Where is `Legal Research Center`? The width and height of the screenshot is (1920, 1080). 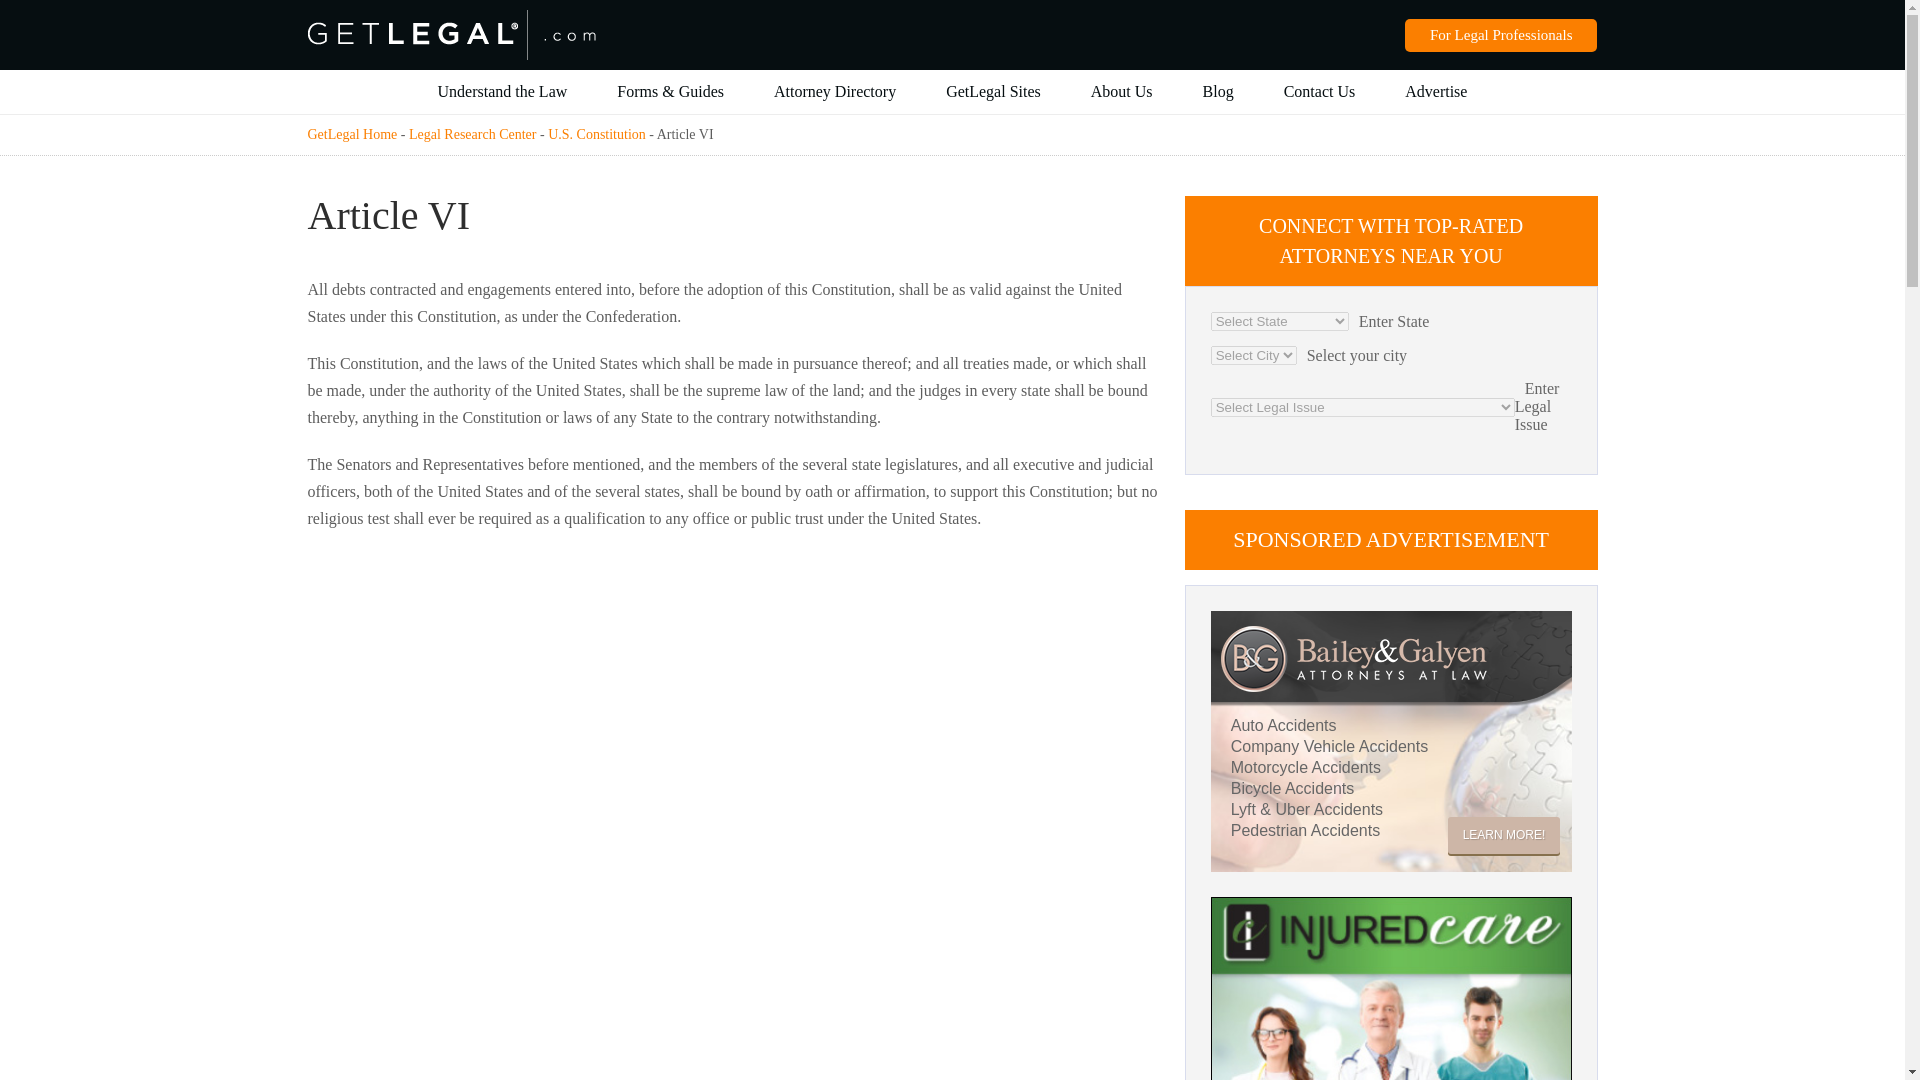 Legal Research Center is located at coordinates (472, 134).